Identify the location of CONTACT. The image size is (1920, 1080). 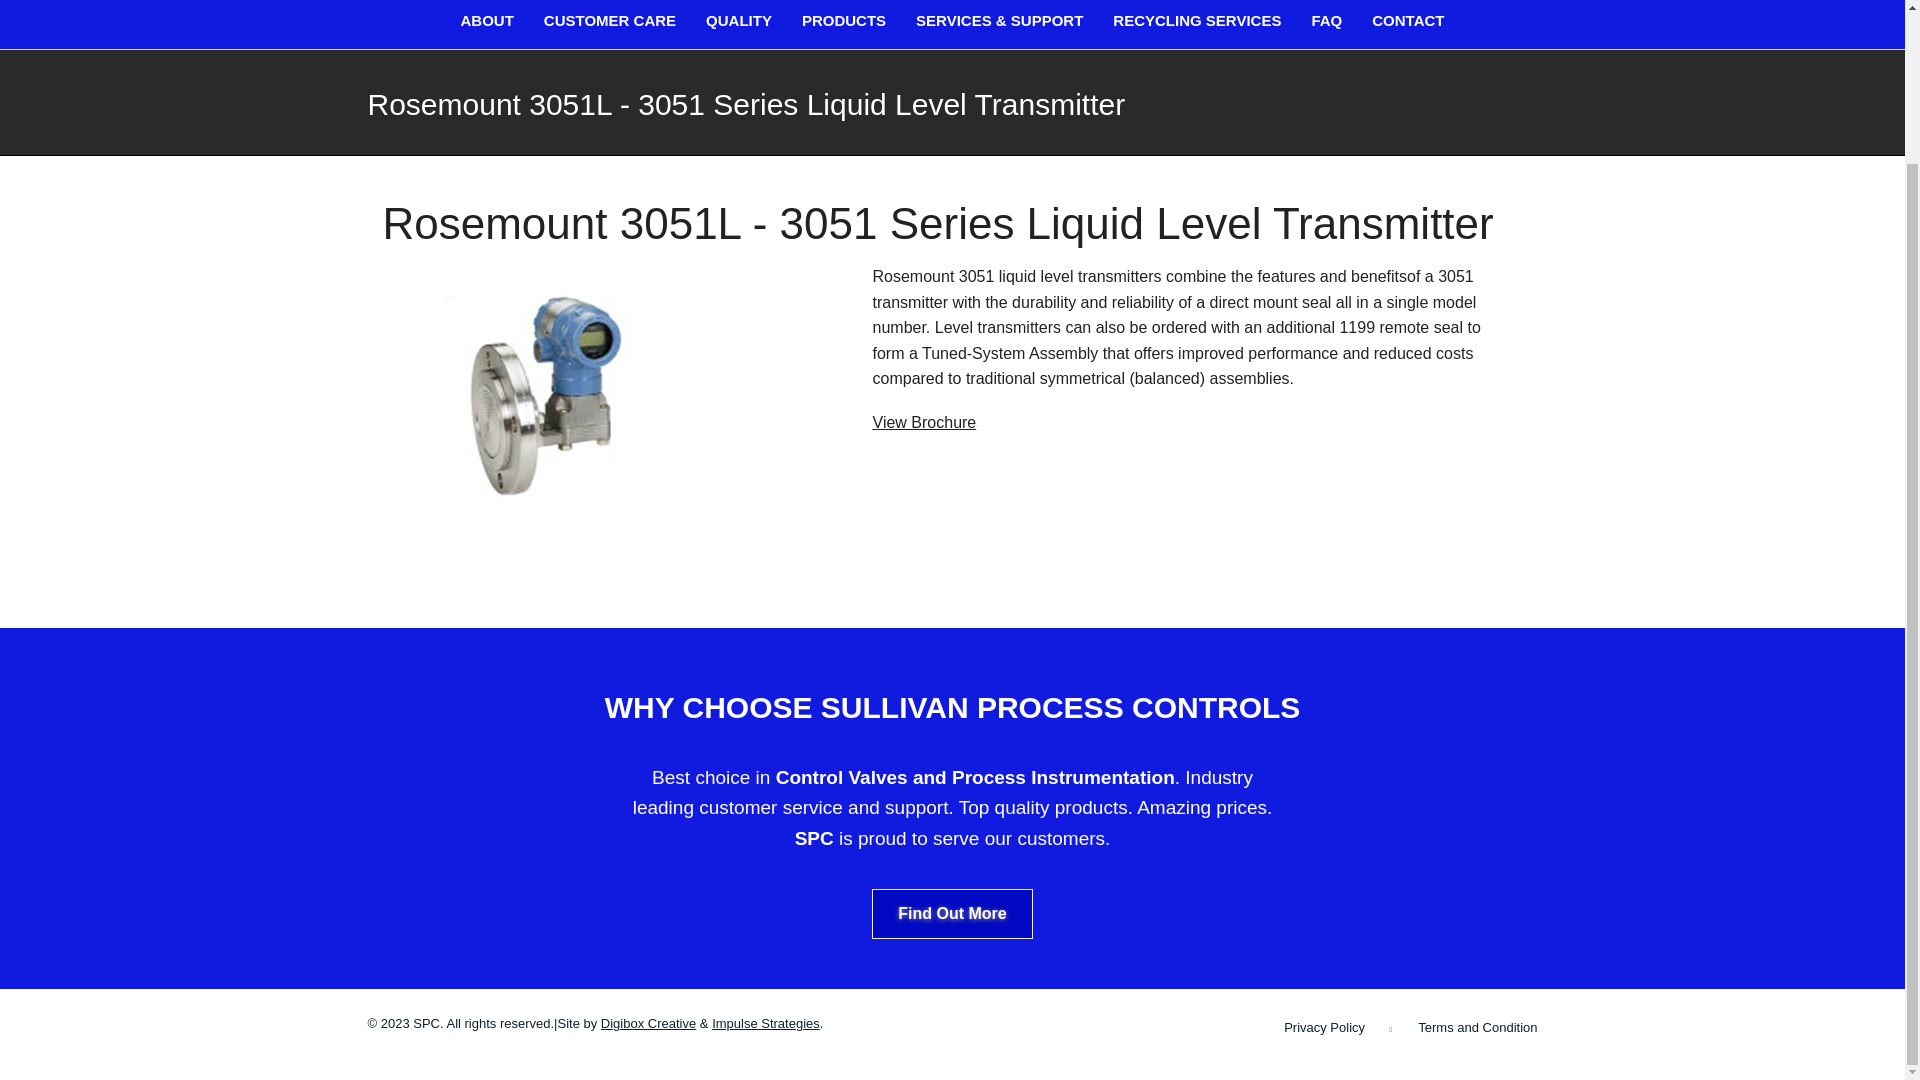
(1408, 24).